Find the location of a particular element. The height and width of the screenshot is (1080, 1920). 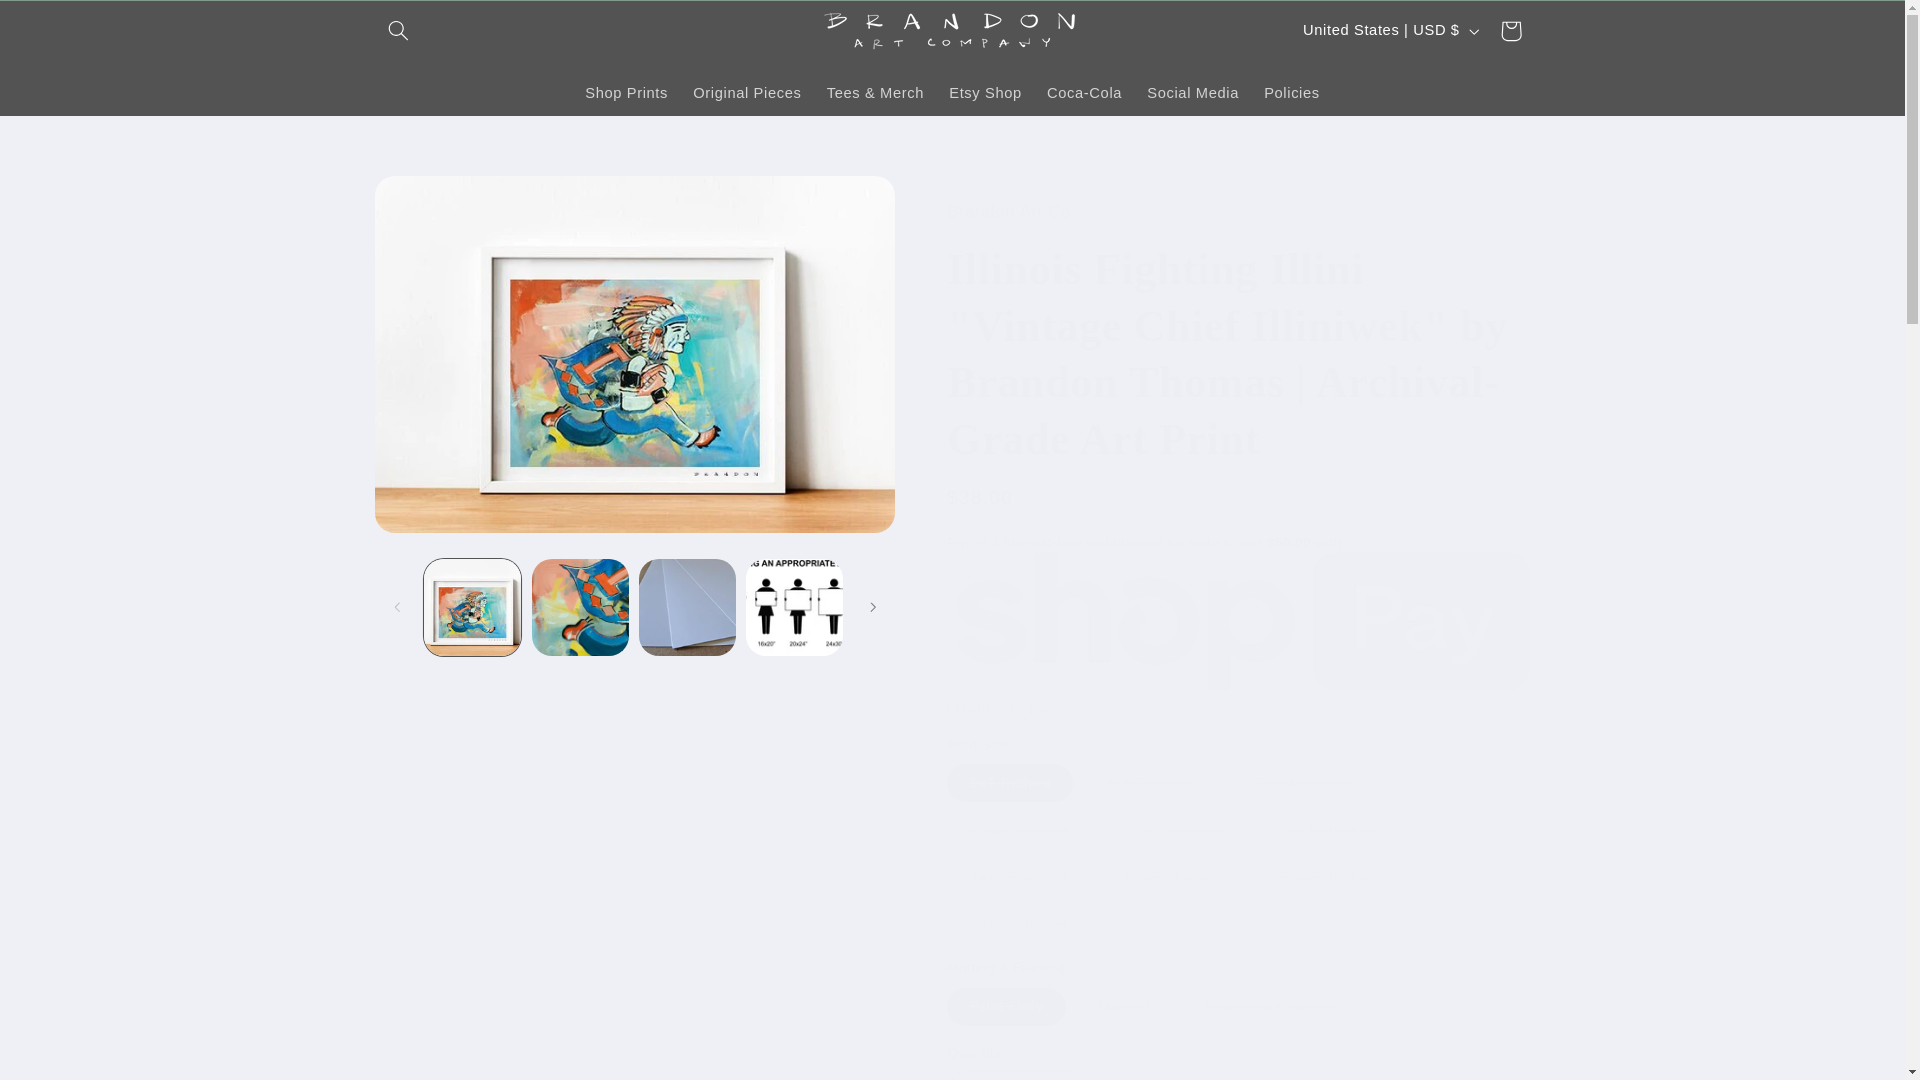

Skip to content is located at coordinates (63, 24).